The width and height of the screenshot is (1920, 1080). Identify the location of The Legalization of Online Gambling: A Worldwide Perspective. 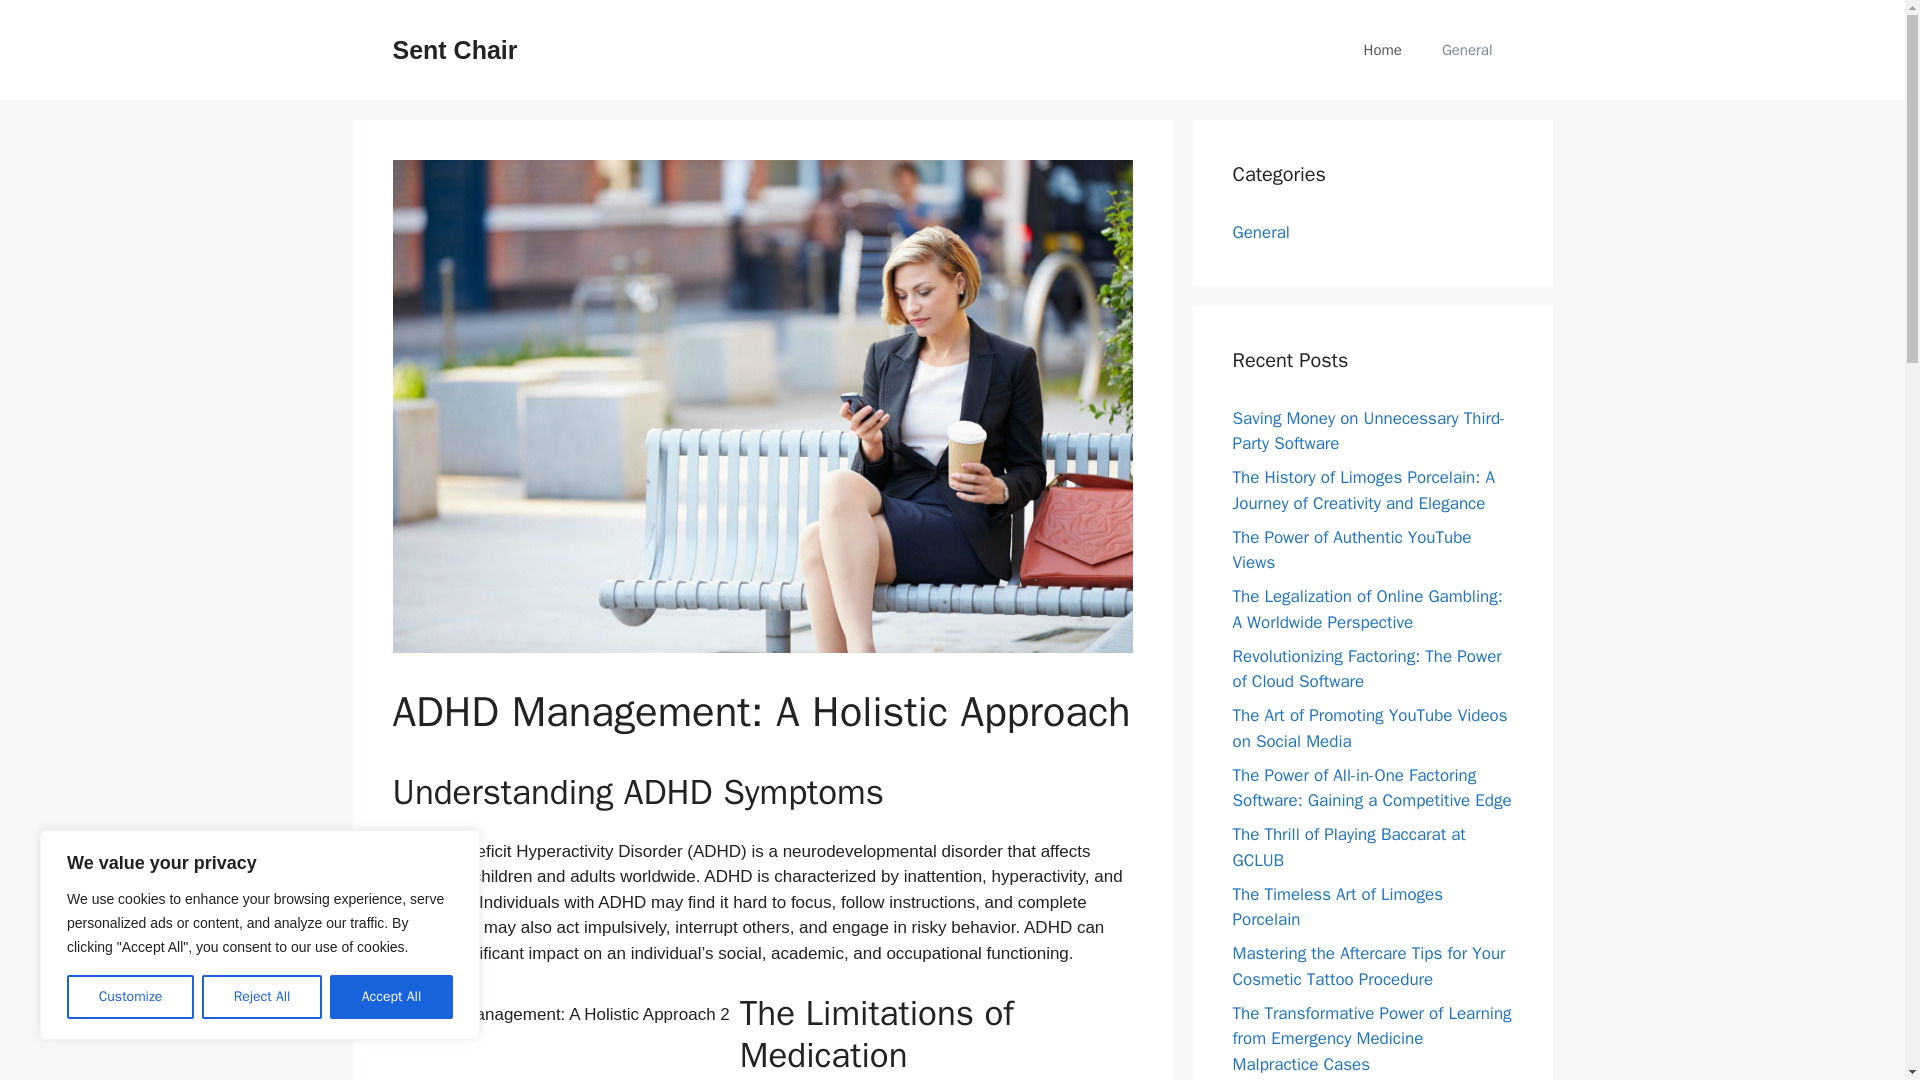
(1366, 609).